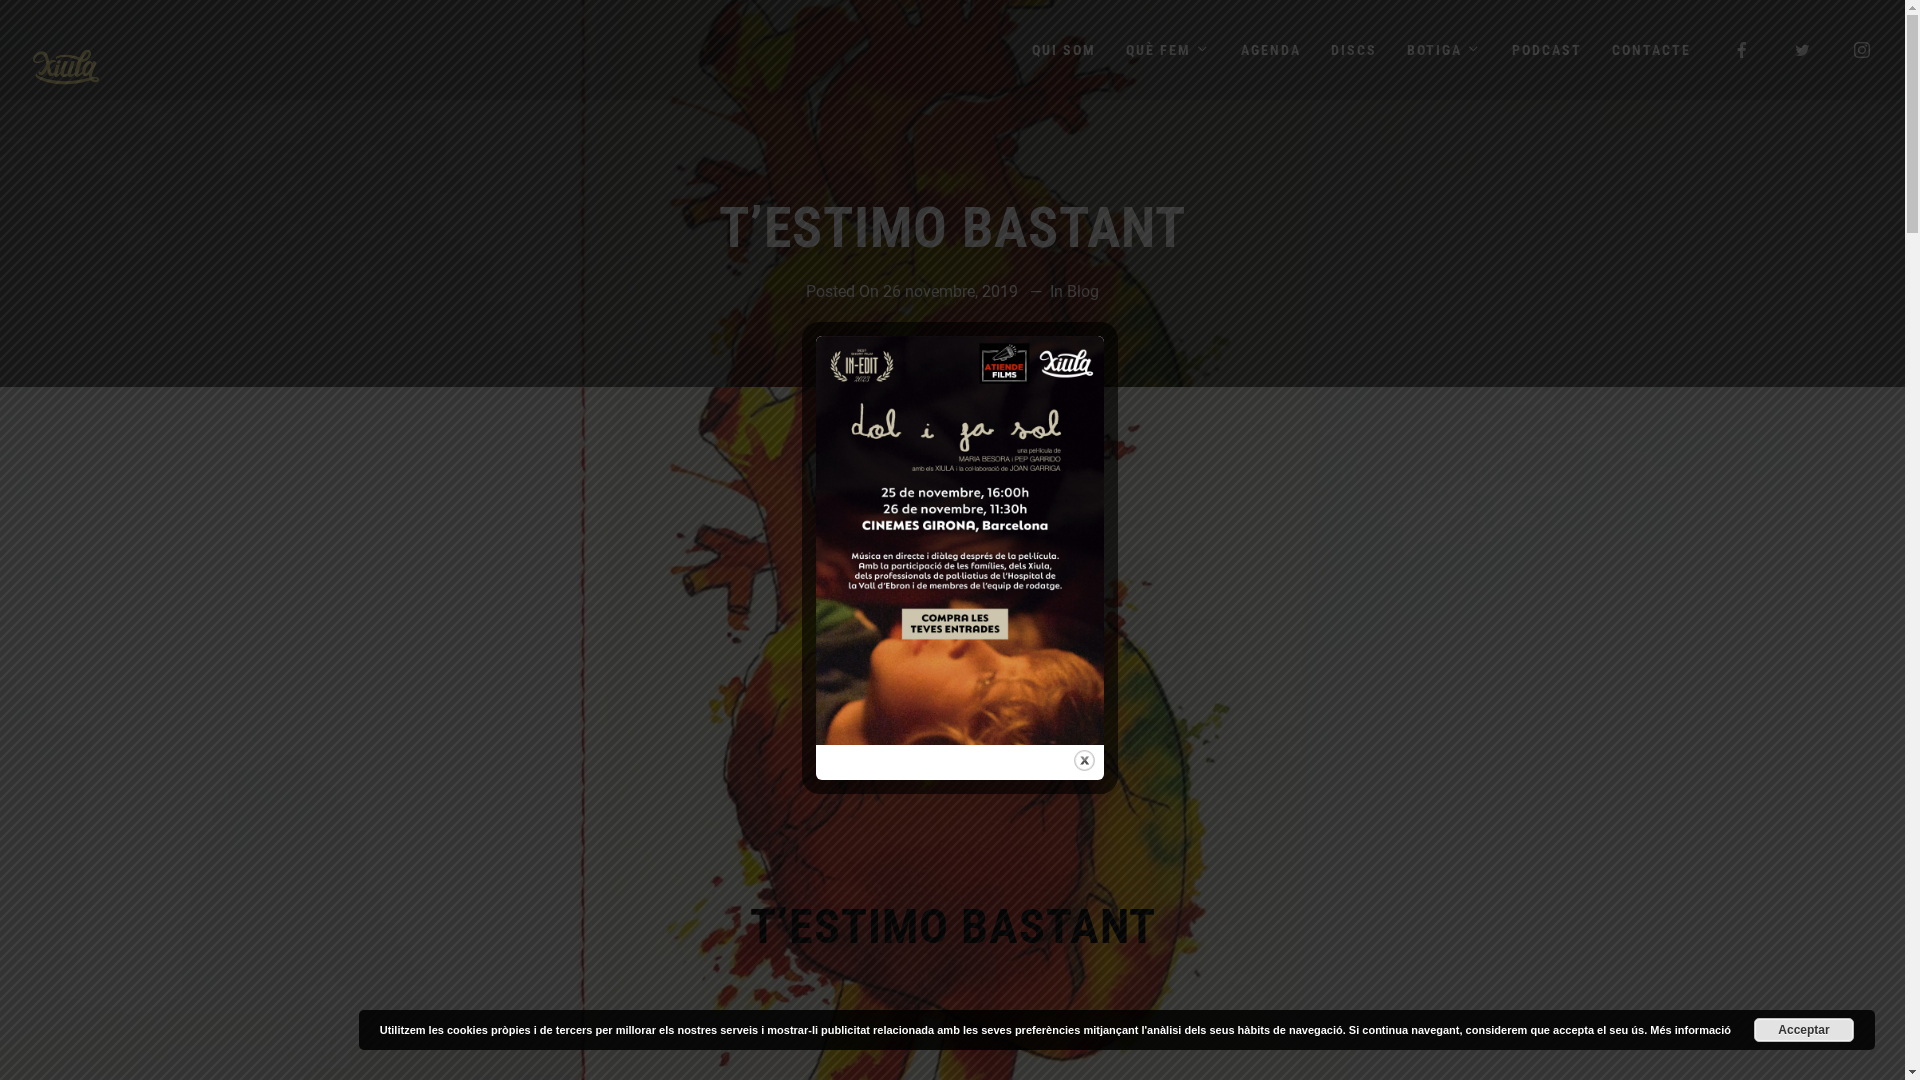  What do you see at coordinates (1444, 50) in the screenshot?
I see `BOTIGA` at bounding box center [1444, 50].